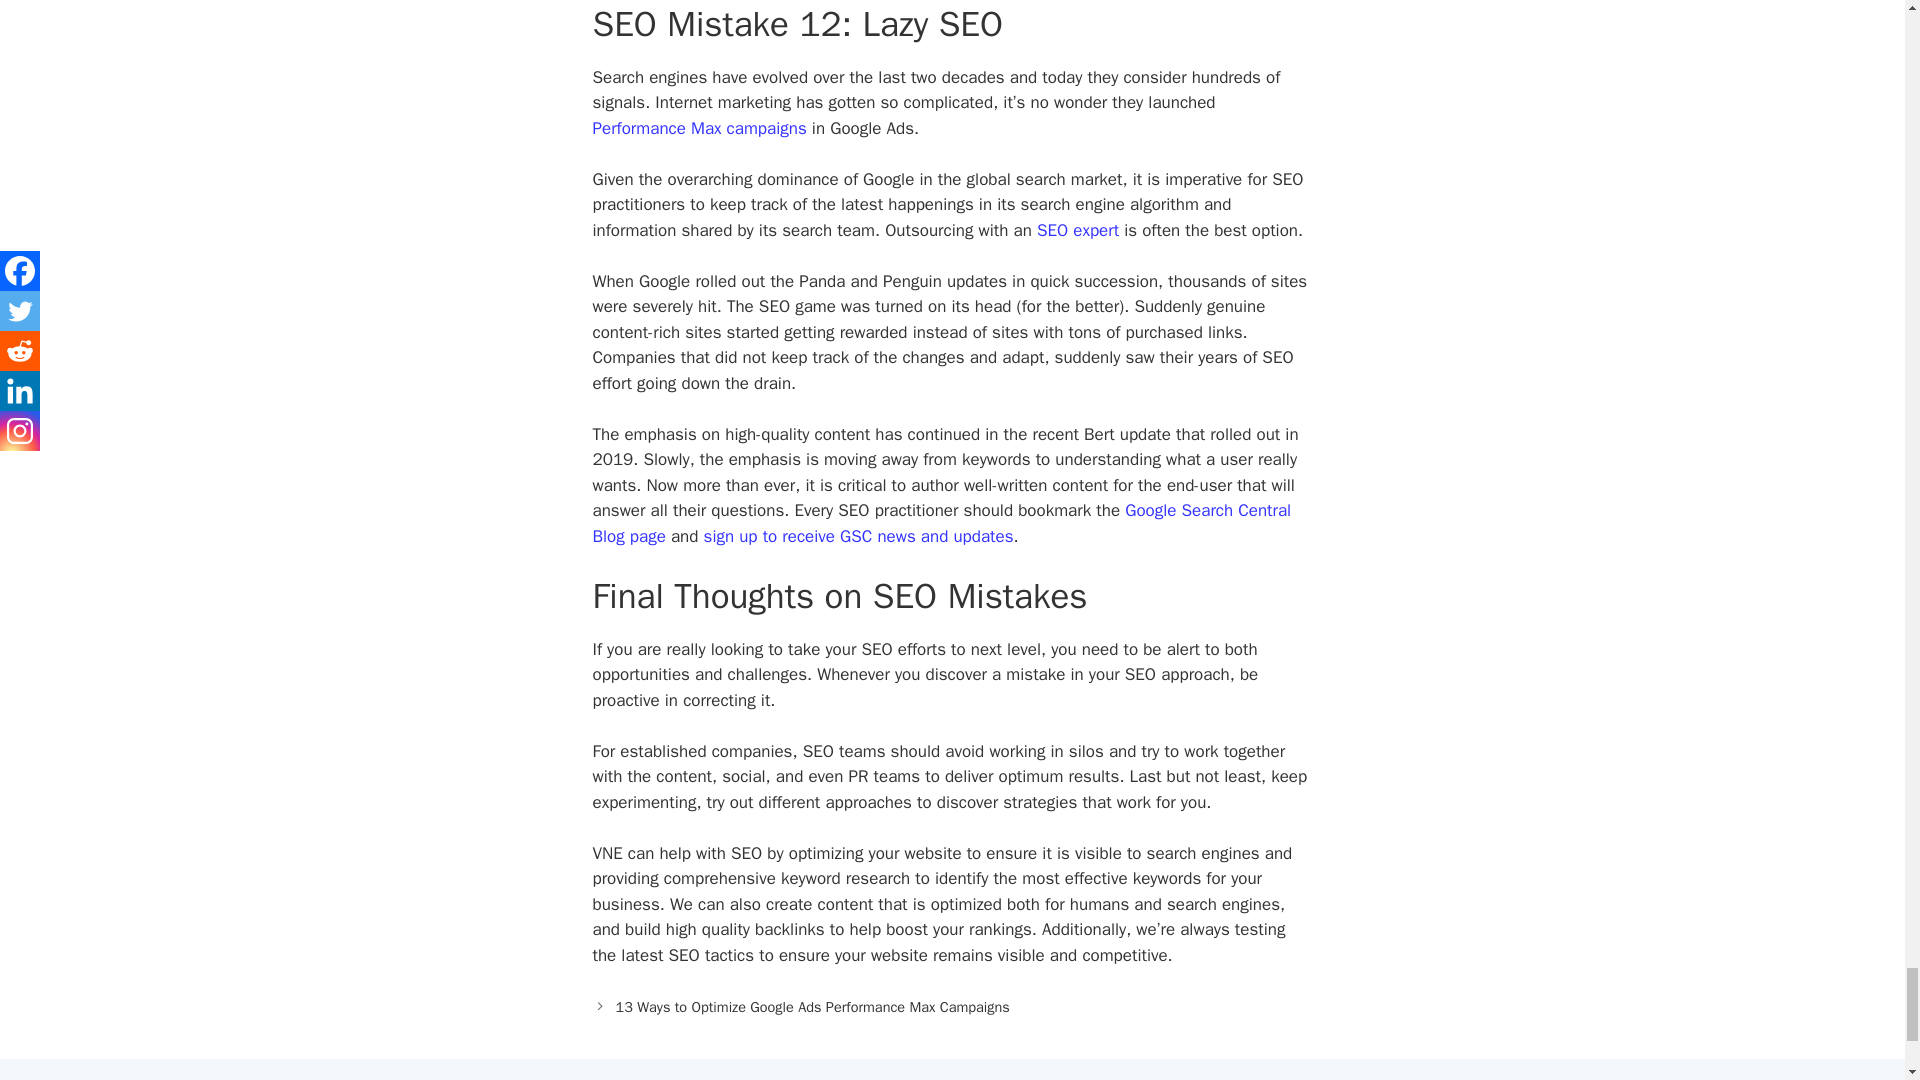 This screenshot has width=1920, height=1080. I want to click on SEO expert, so click(1078, 230).